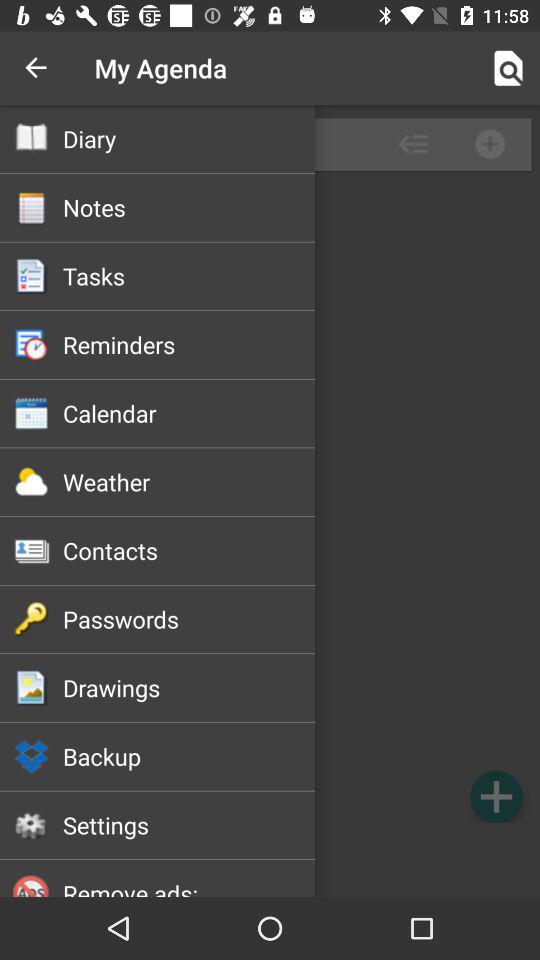  I want to click on access more planner features, so click(270, 501).